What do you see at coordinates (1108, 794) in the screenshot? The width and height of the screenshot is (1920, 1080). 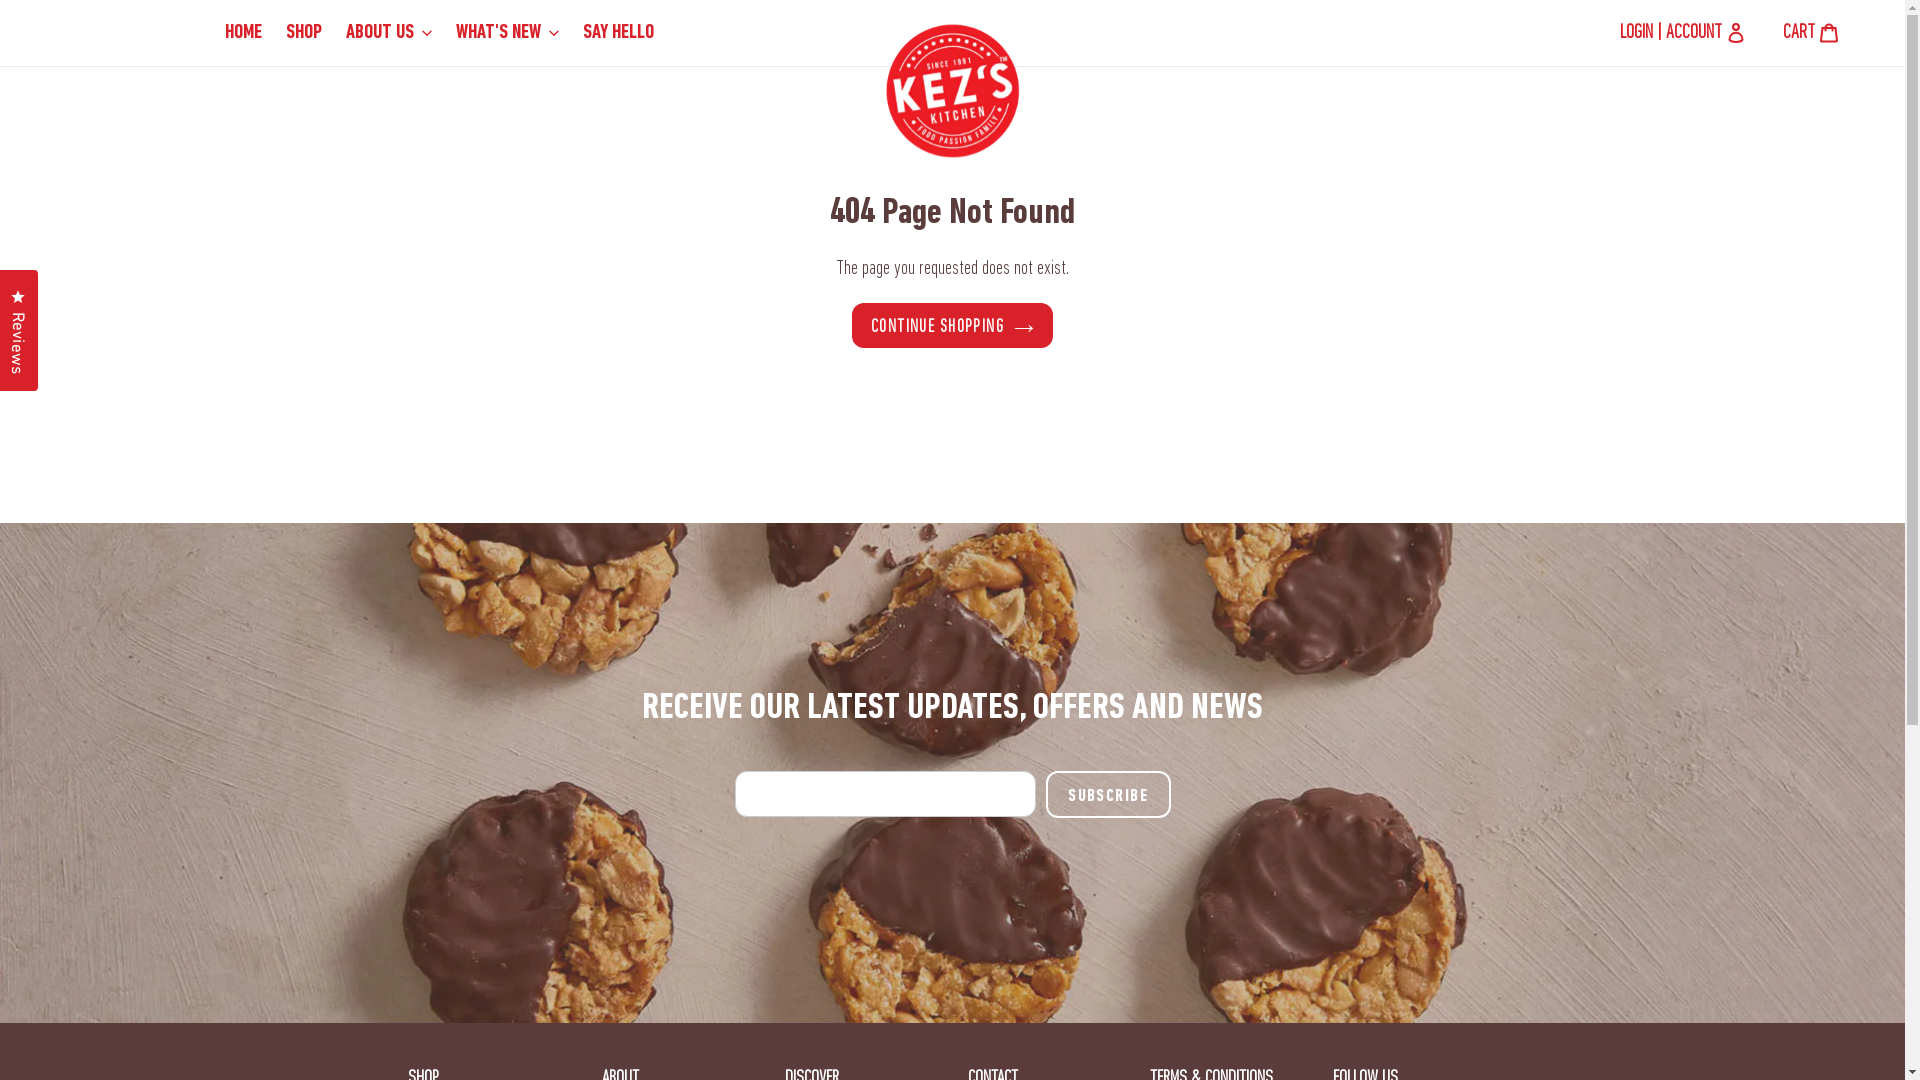 I see `SUBSCRIBE` at bounding box center [1108, 794].